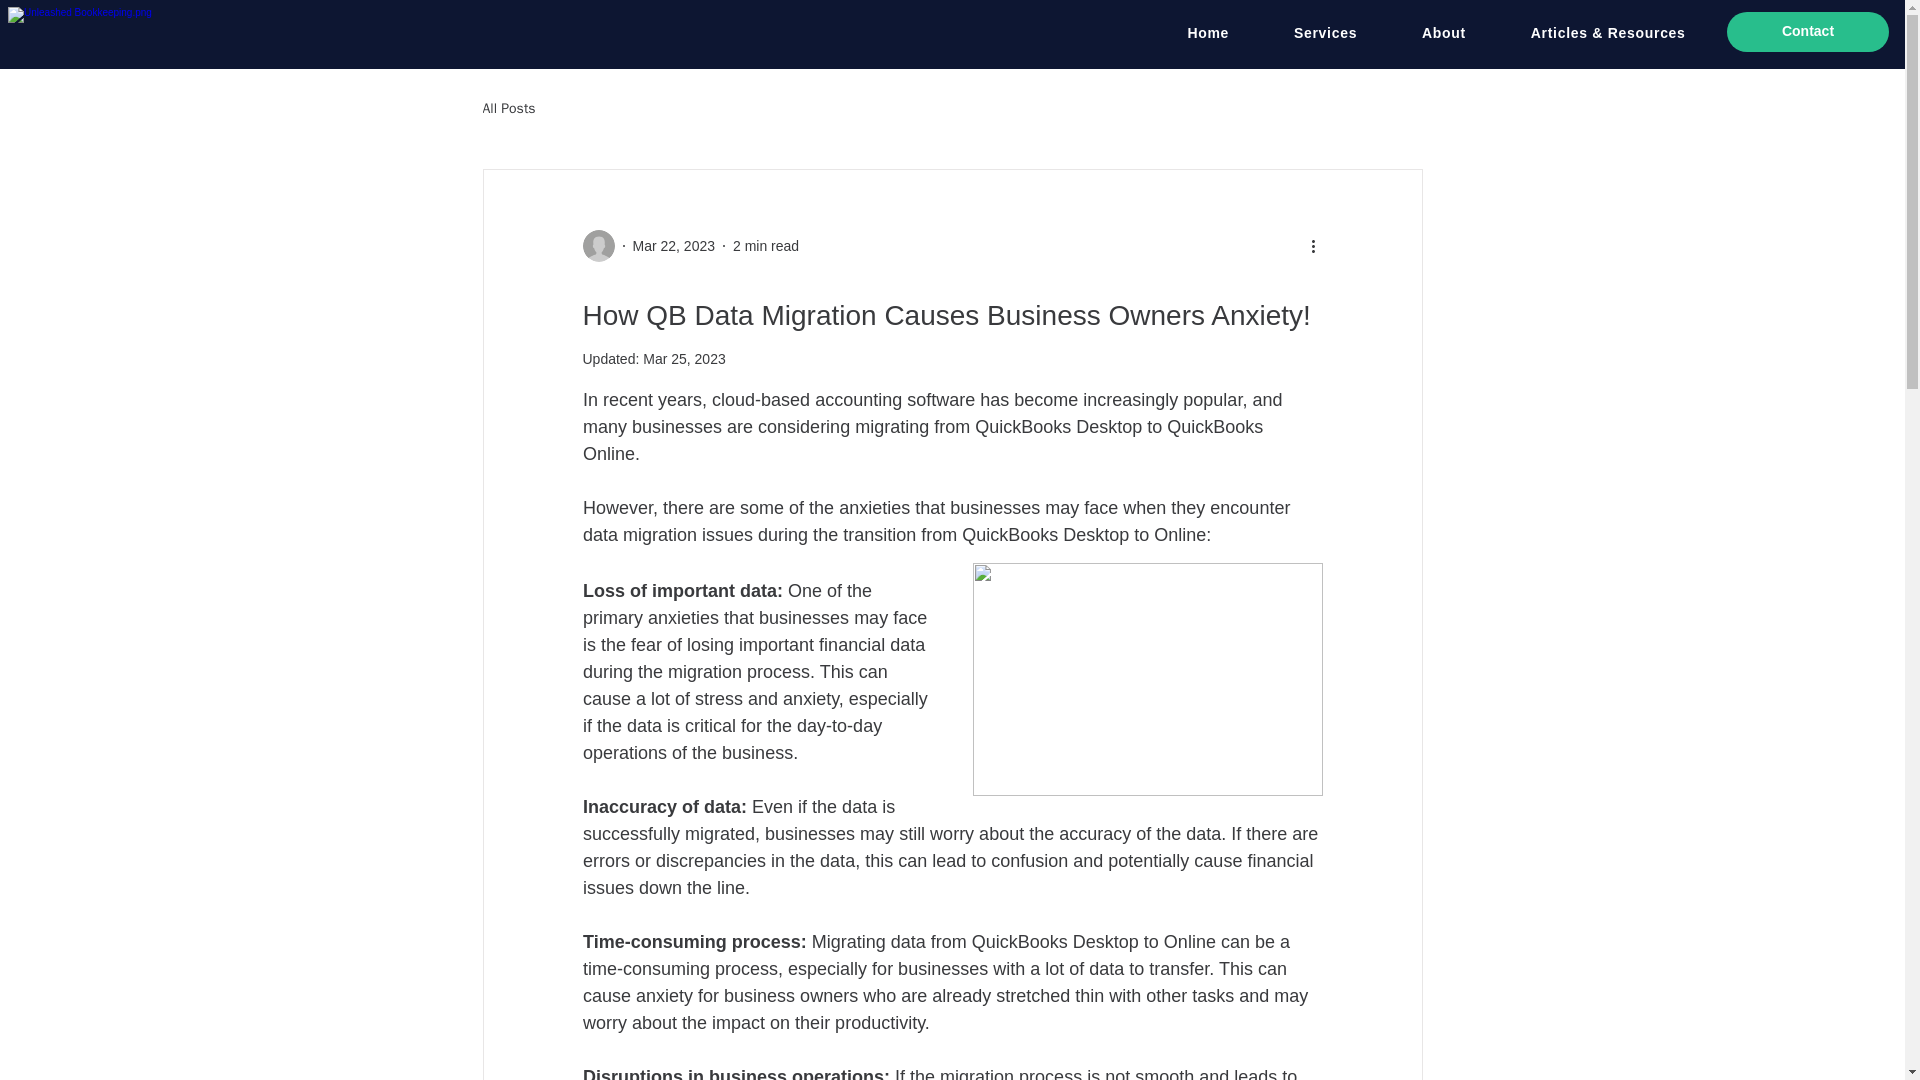  What do you see at coordinates (1326, 32) in the screenshot?
I see `Services` at bounding box center [1326, 32].